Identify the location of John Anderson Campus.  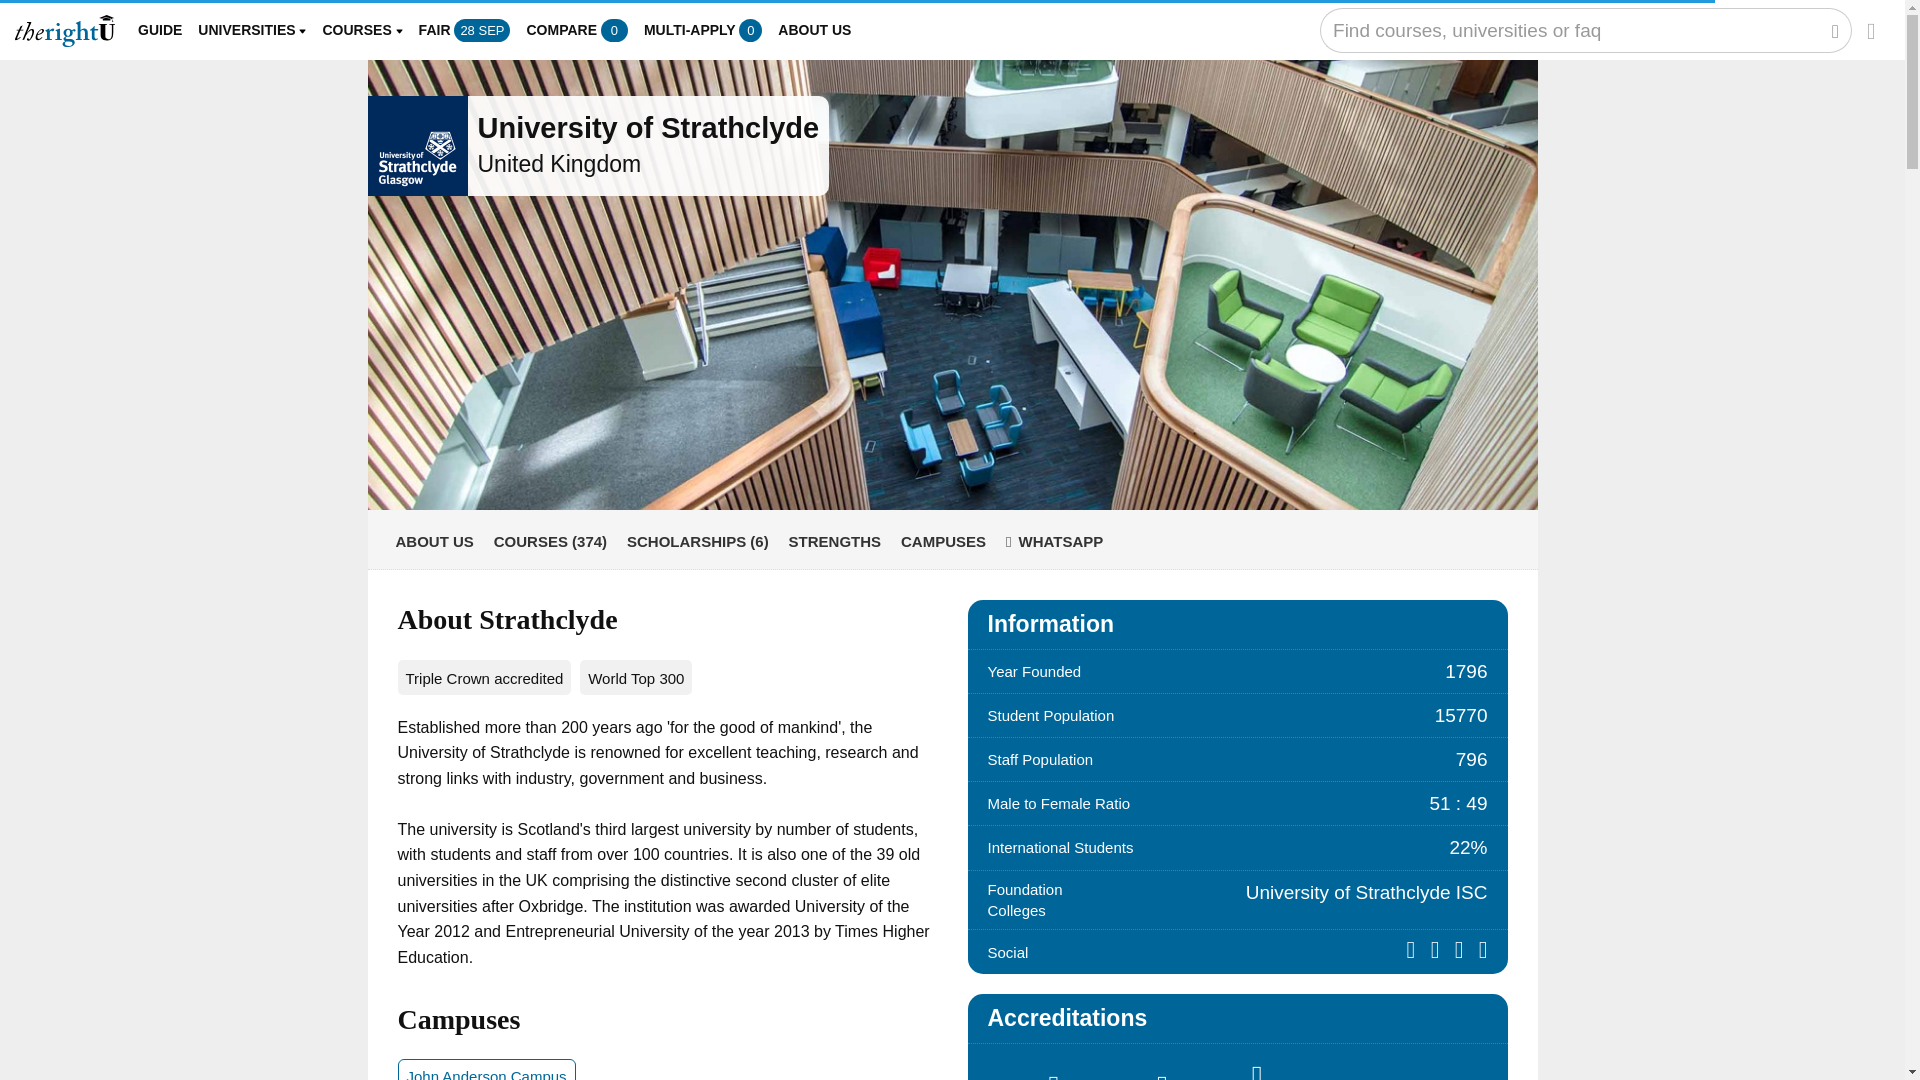
(486, 1070).